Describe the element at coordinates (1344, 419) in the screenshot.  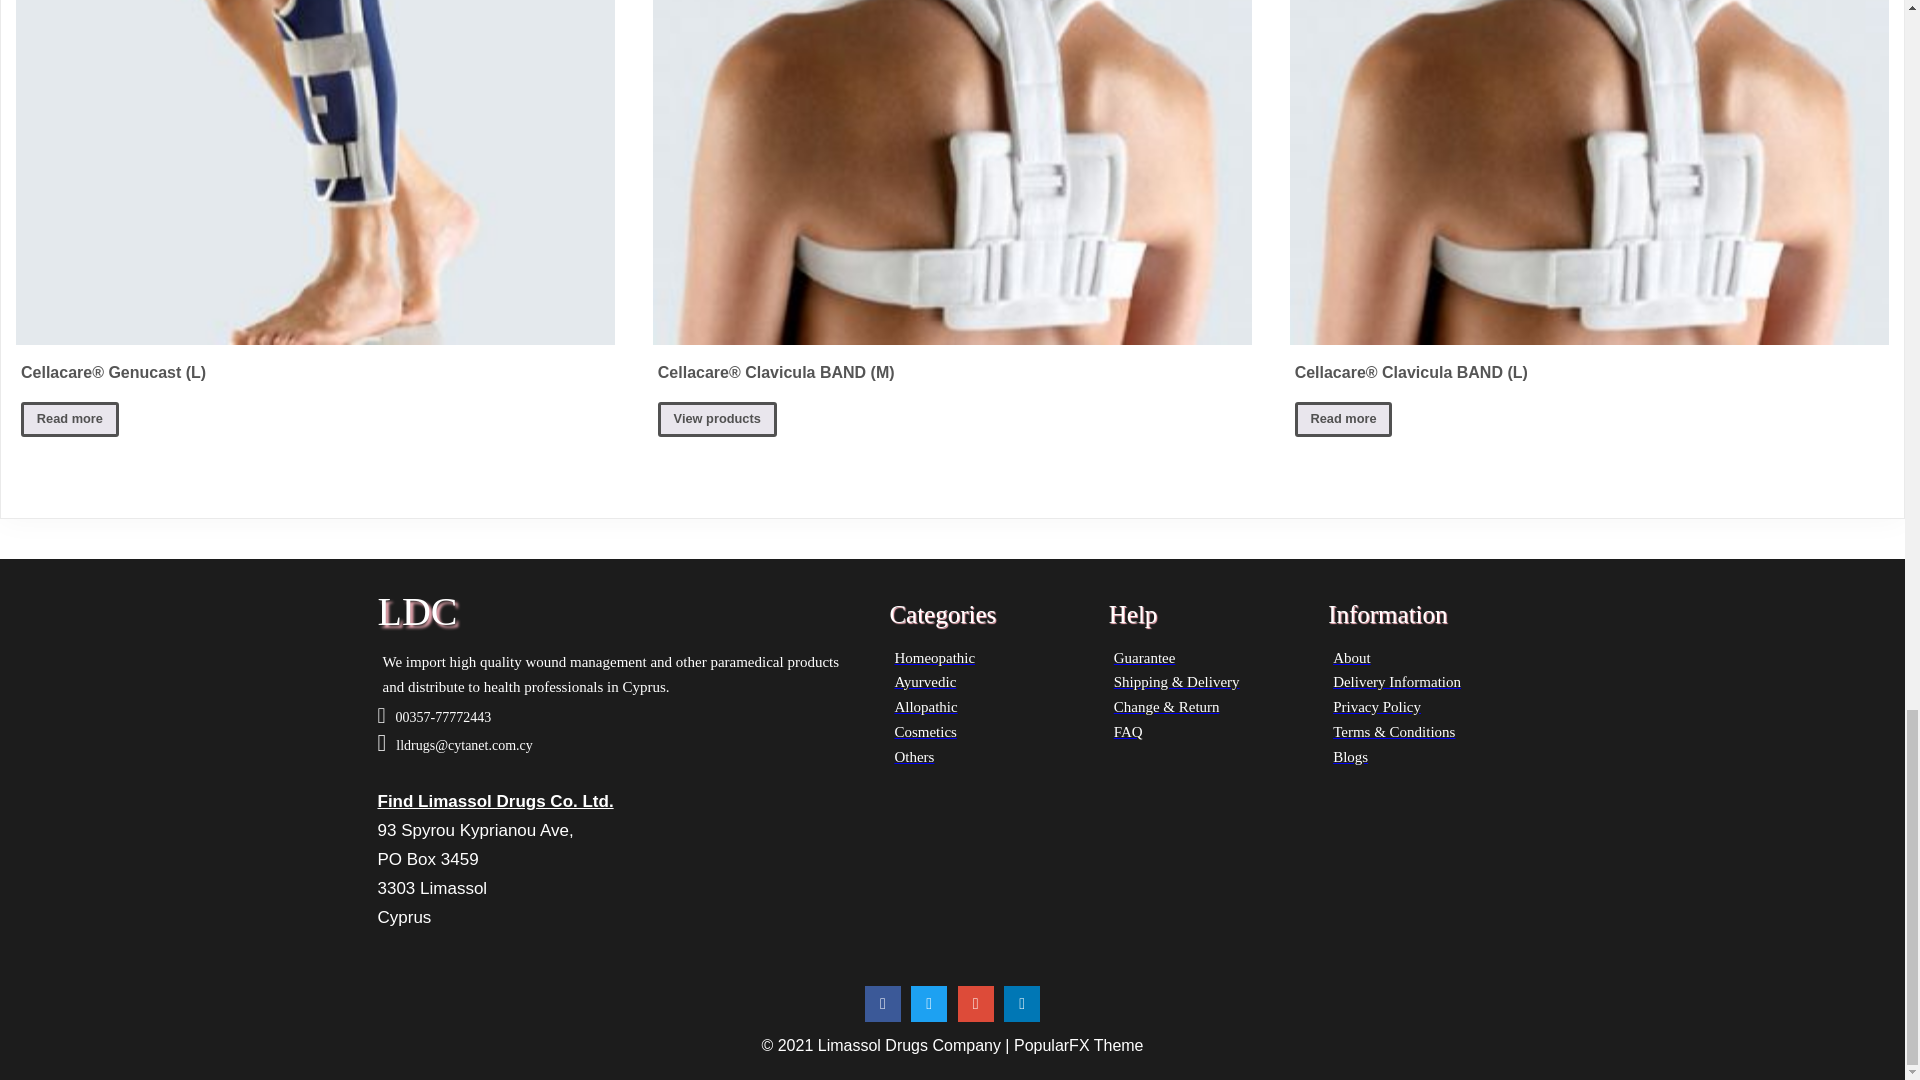
I see `Read more` at that location.